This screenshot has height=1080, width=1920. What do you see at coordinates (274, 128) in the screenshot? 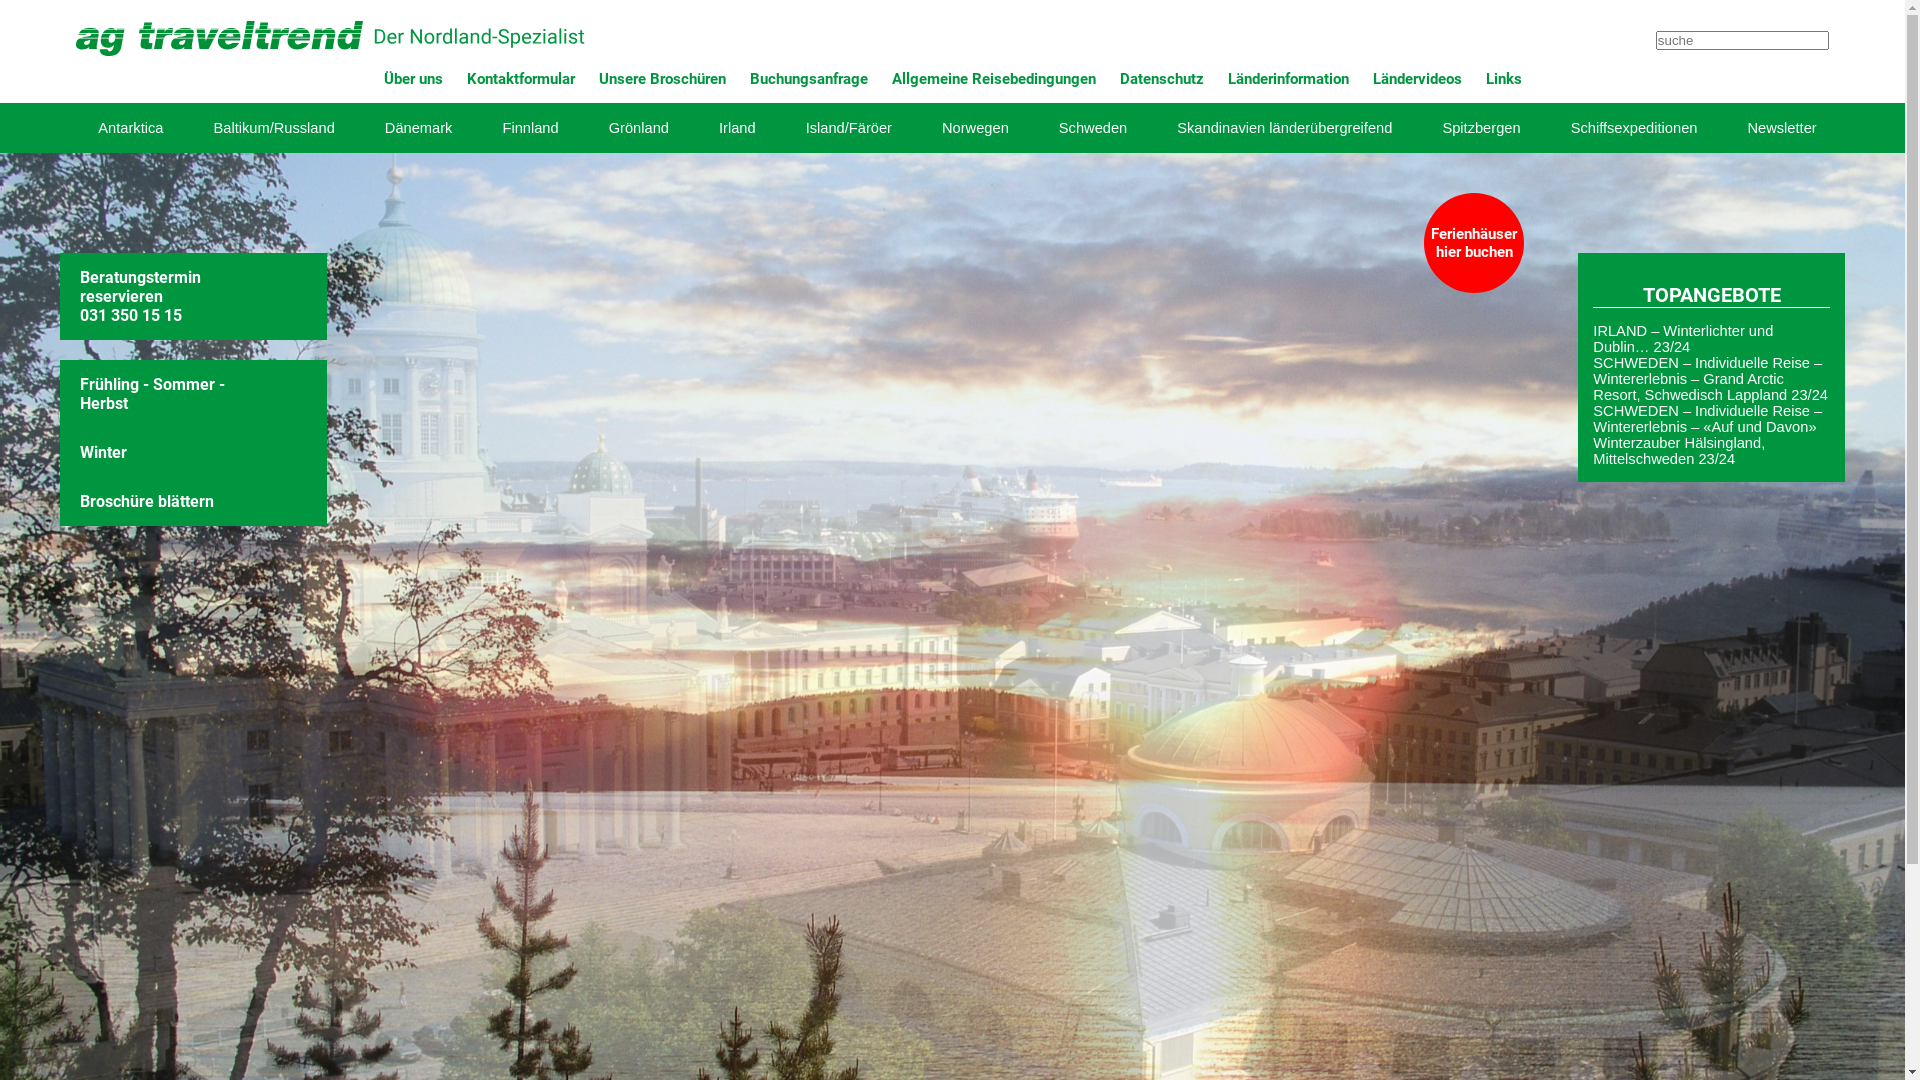
I see `Baltikum/Russland` at bounding box center [274, 128].